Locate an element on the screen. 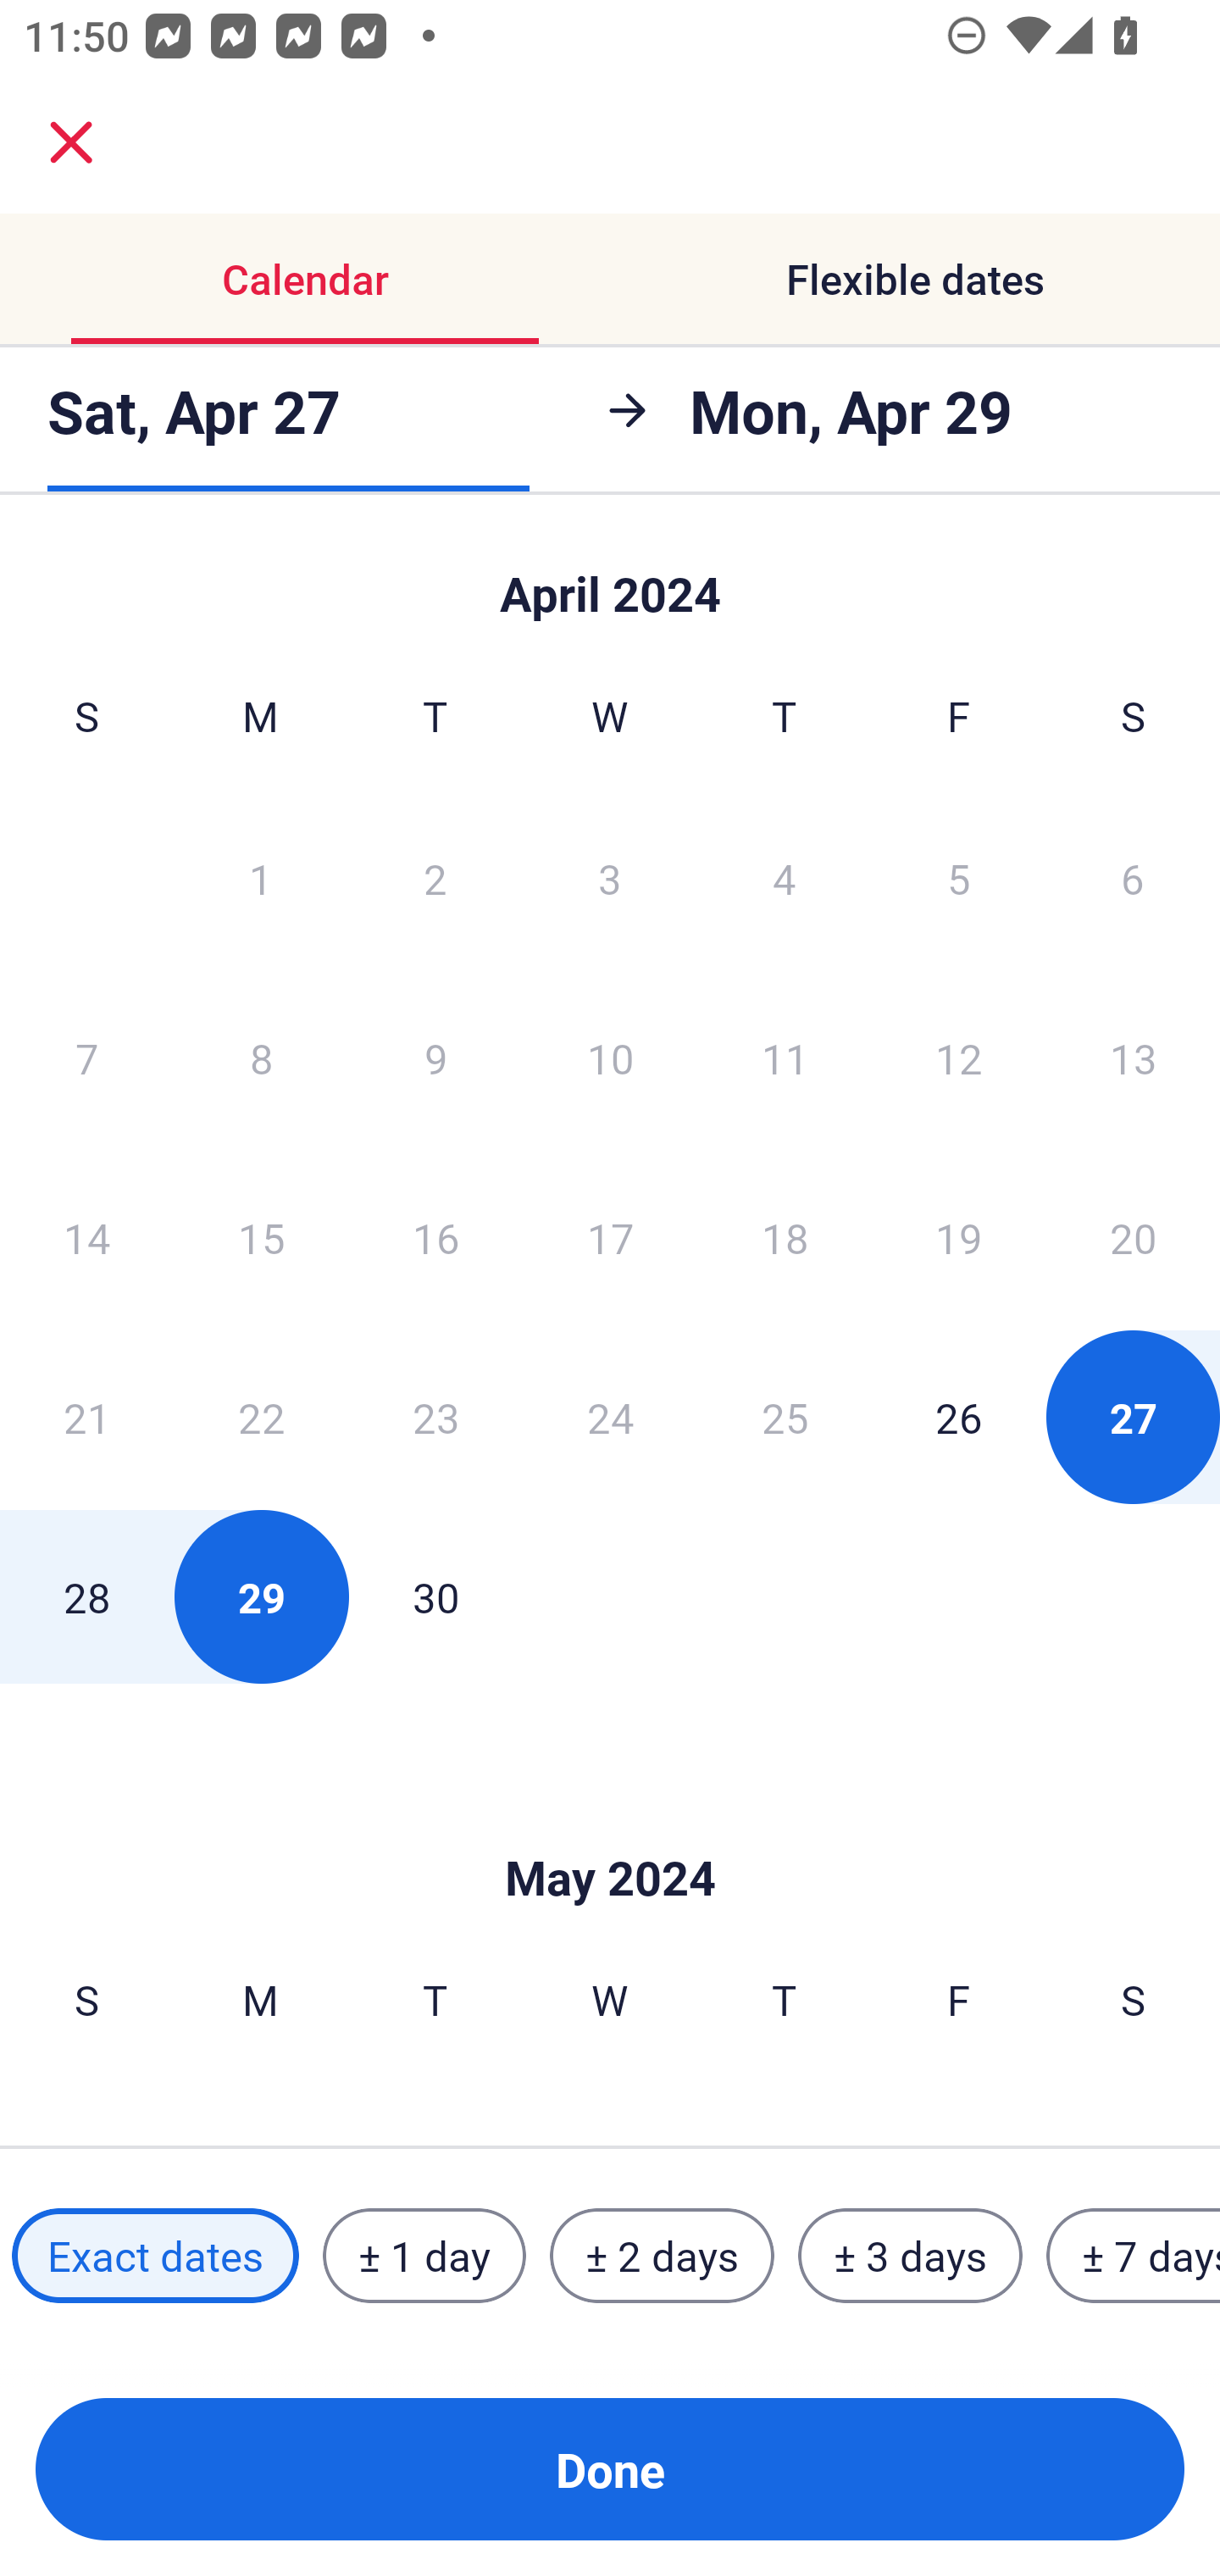 This screenshot has height=2576, width=1220. close. is located at coordinates (71, 142).